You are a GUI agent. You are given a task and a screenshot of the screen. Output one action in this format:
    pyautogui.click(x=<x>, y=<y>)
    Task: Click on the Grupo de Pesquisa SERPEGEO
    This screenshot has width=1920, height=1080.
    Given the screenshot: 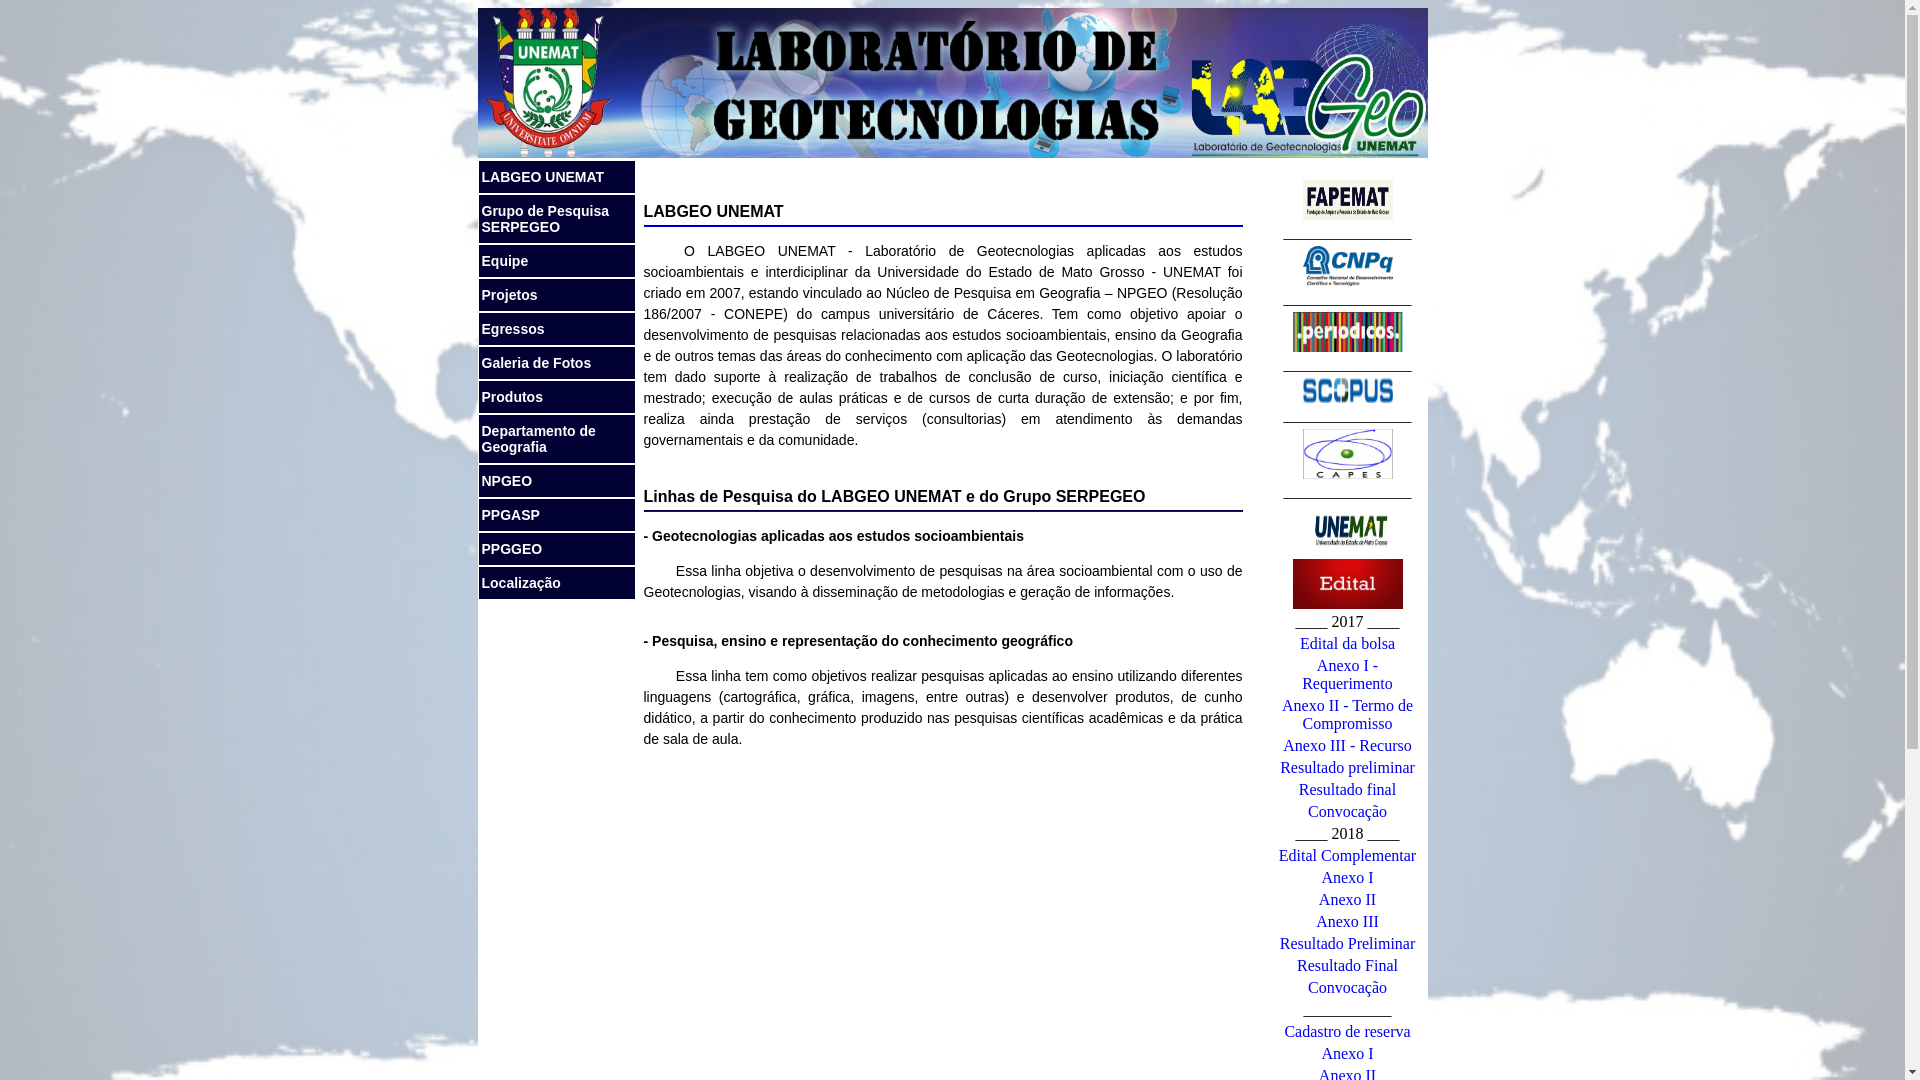 What is the action you would take?
    pyautogui.click(x=556, y=218)
    